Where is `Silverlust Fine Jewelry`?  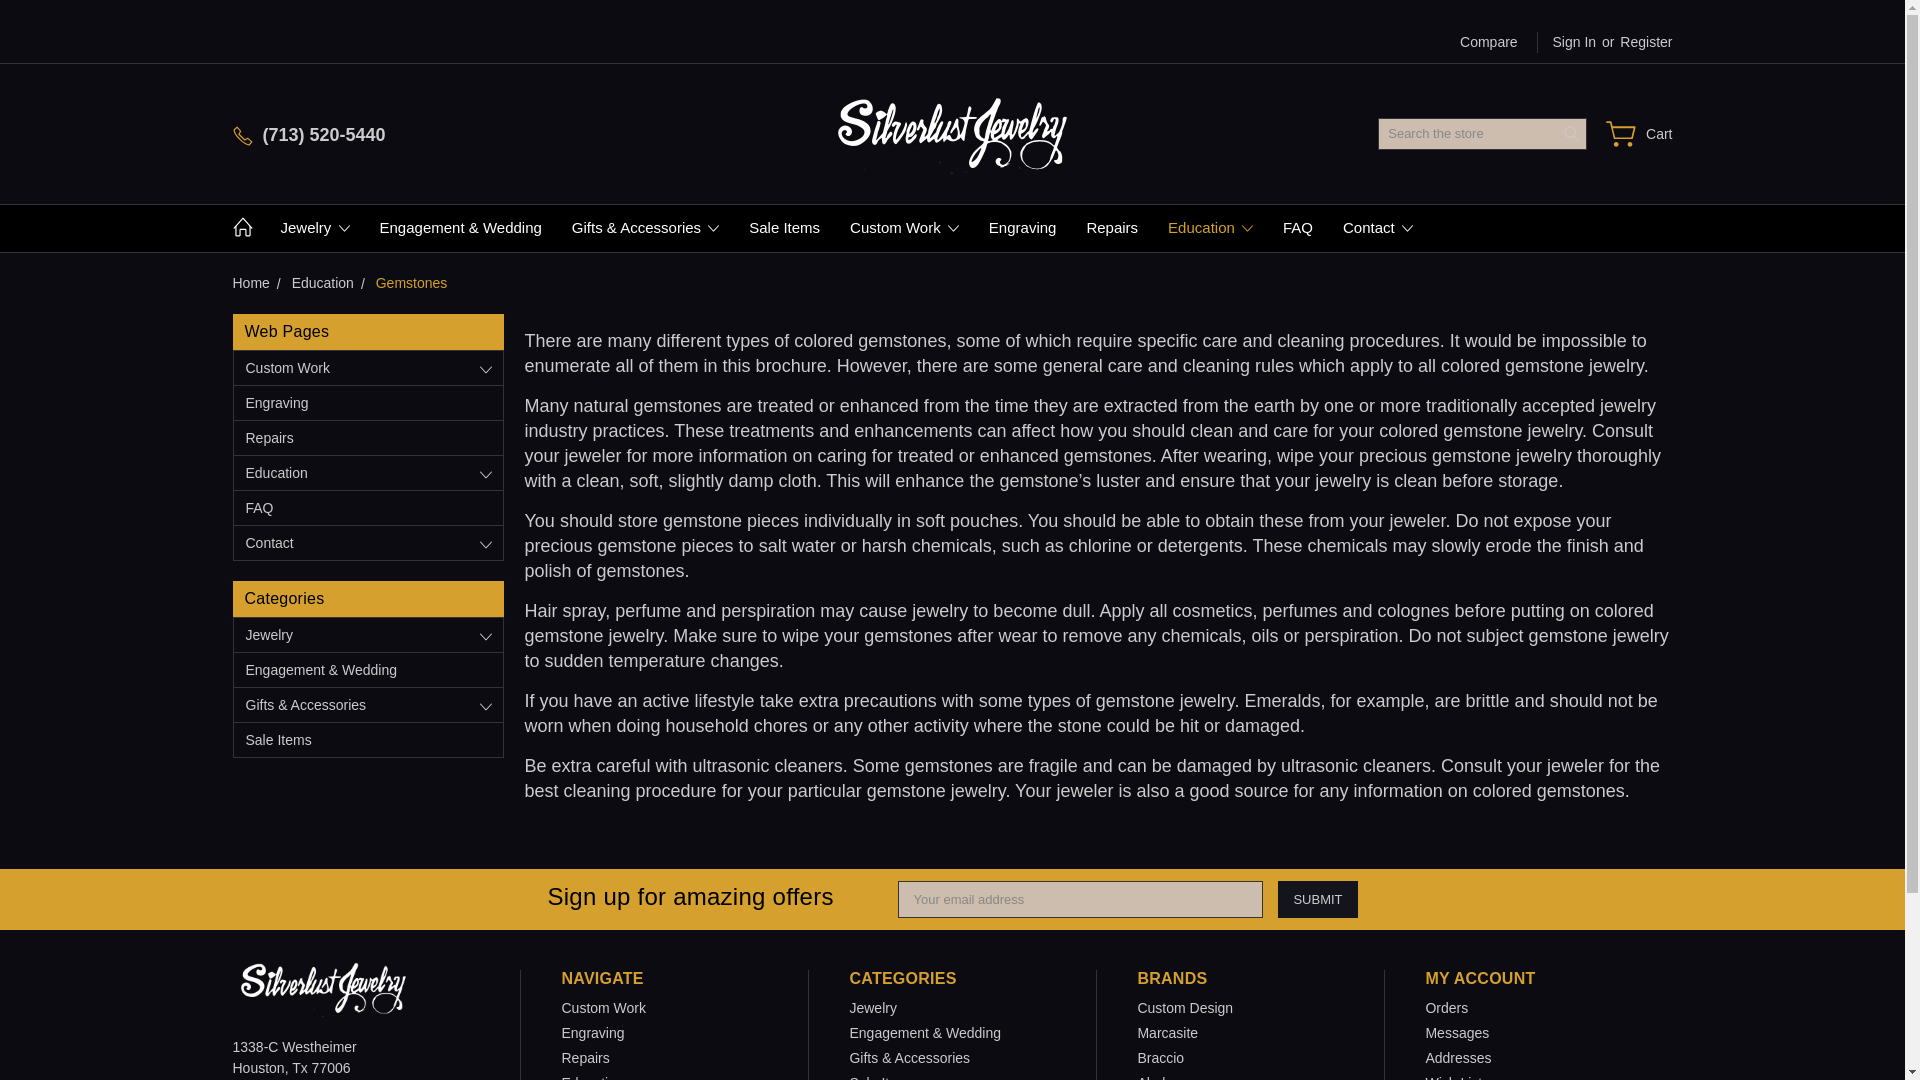 Silverlust Fine Jewelry is located at coordinates (322, 989).